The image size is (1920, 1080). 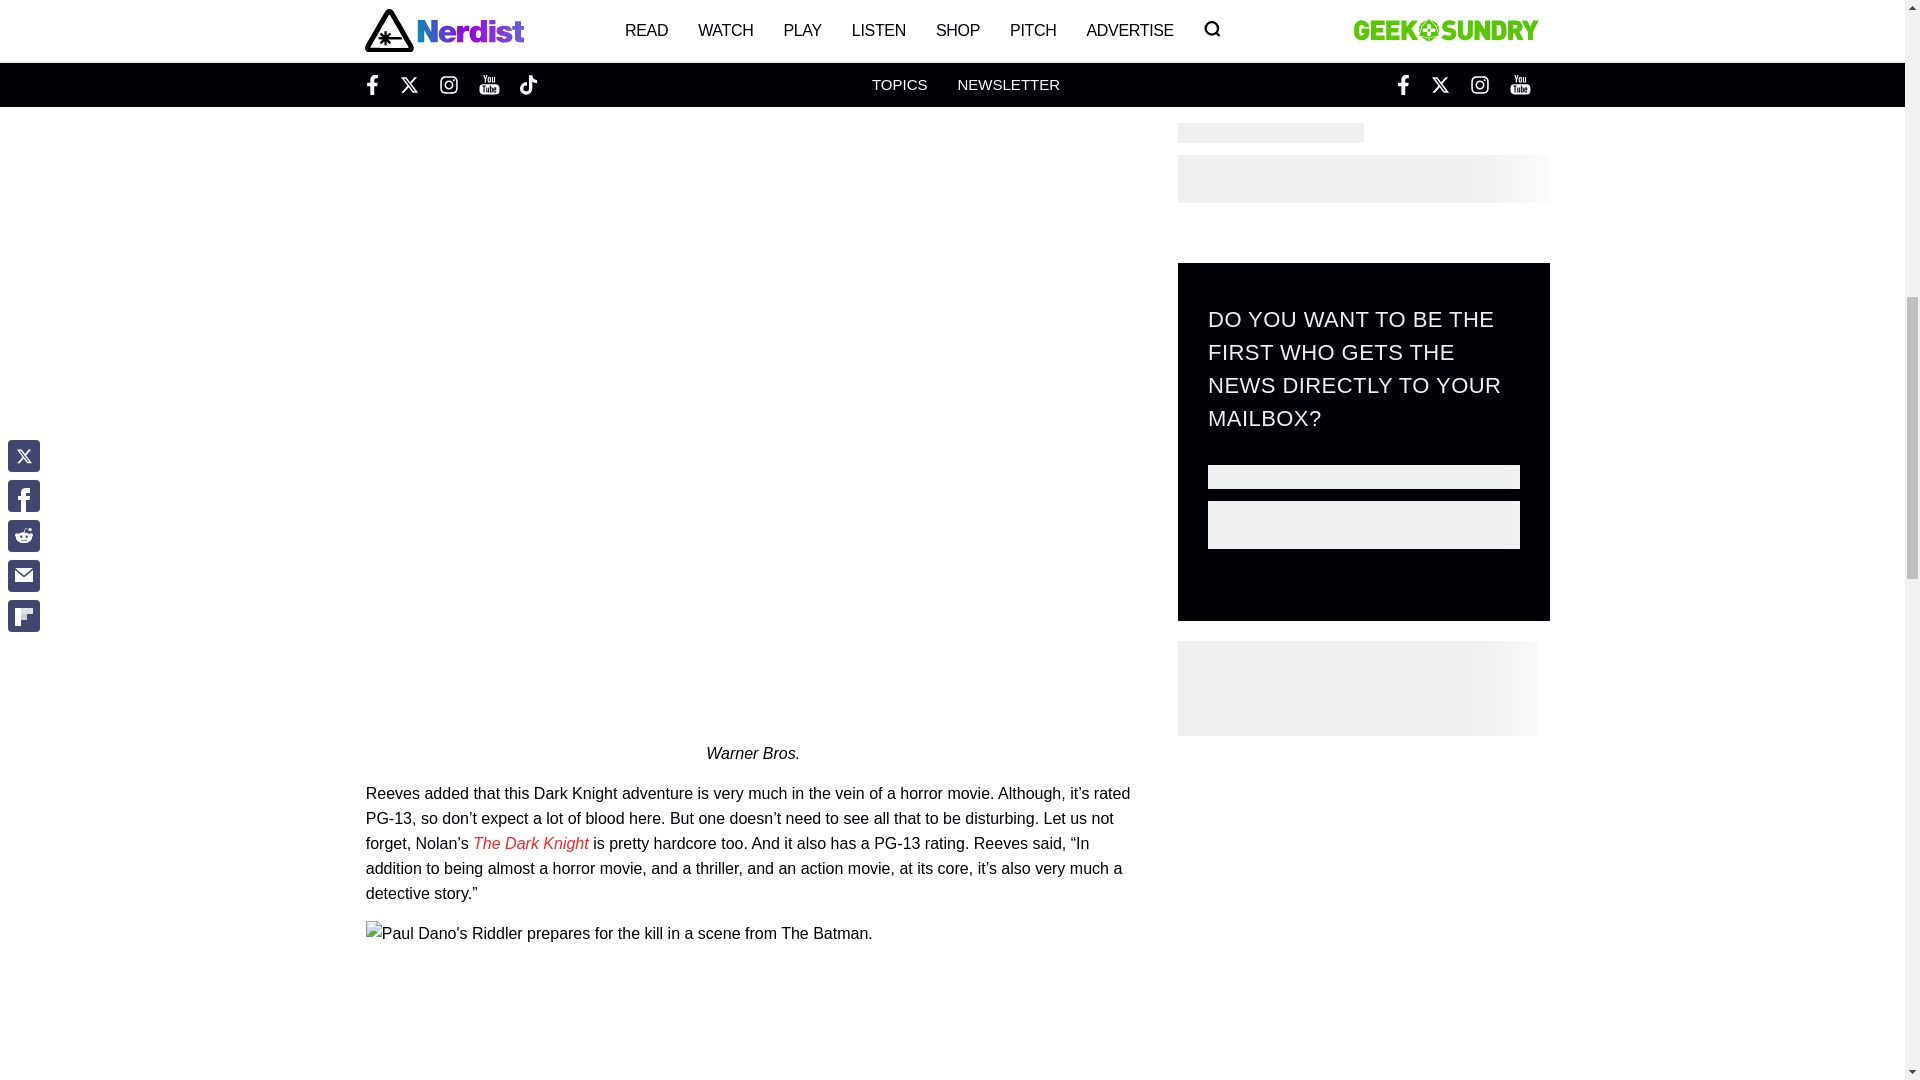 I want to click on The Dark Knight, so click(x=530, y=843).